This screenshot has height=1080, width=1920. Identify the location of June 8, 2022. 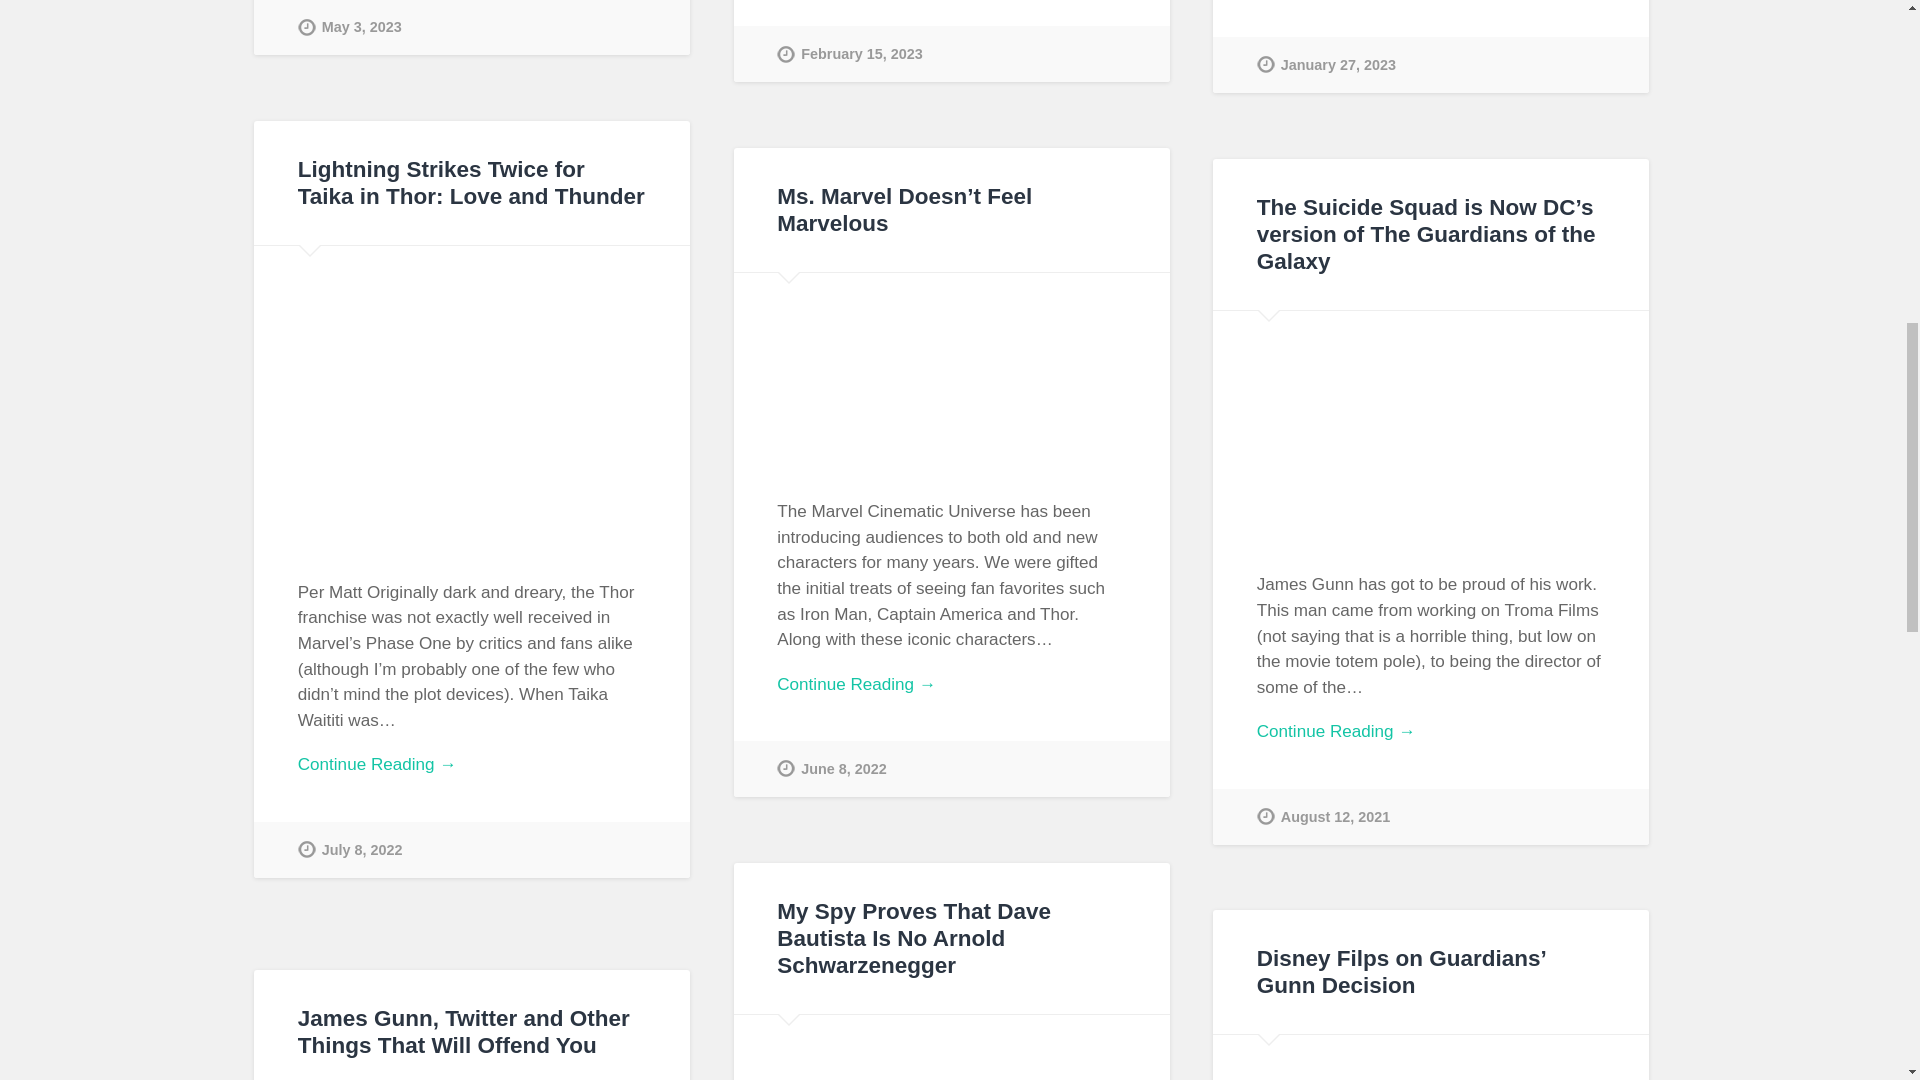
(832, 768).